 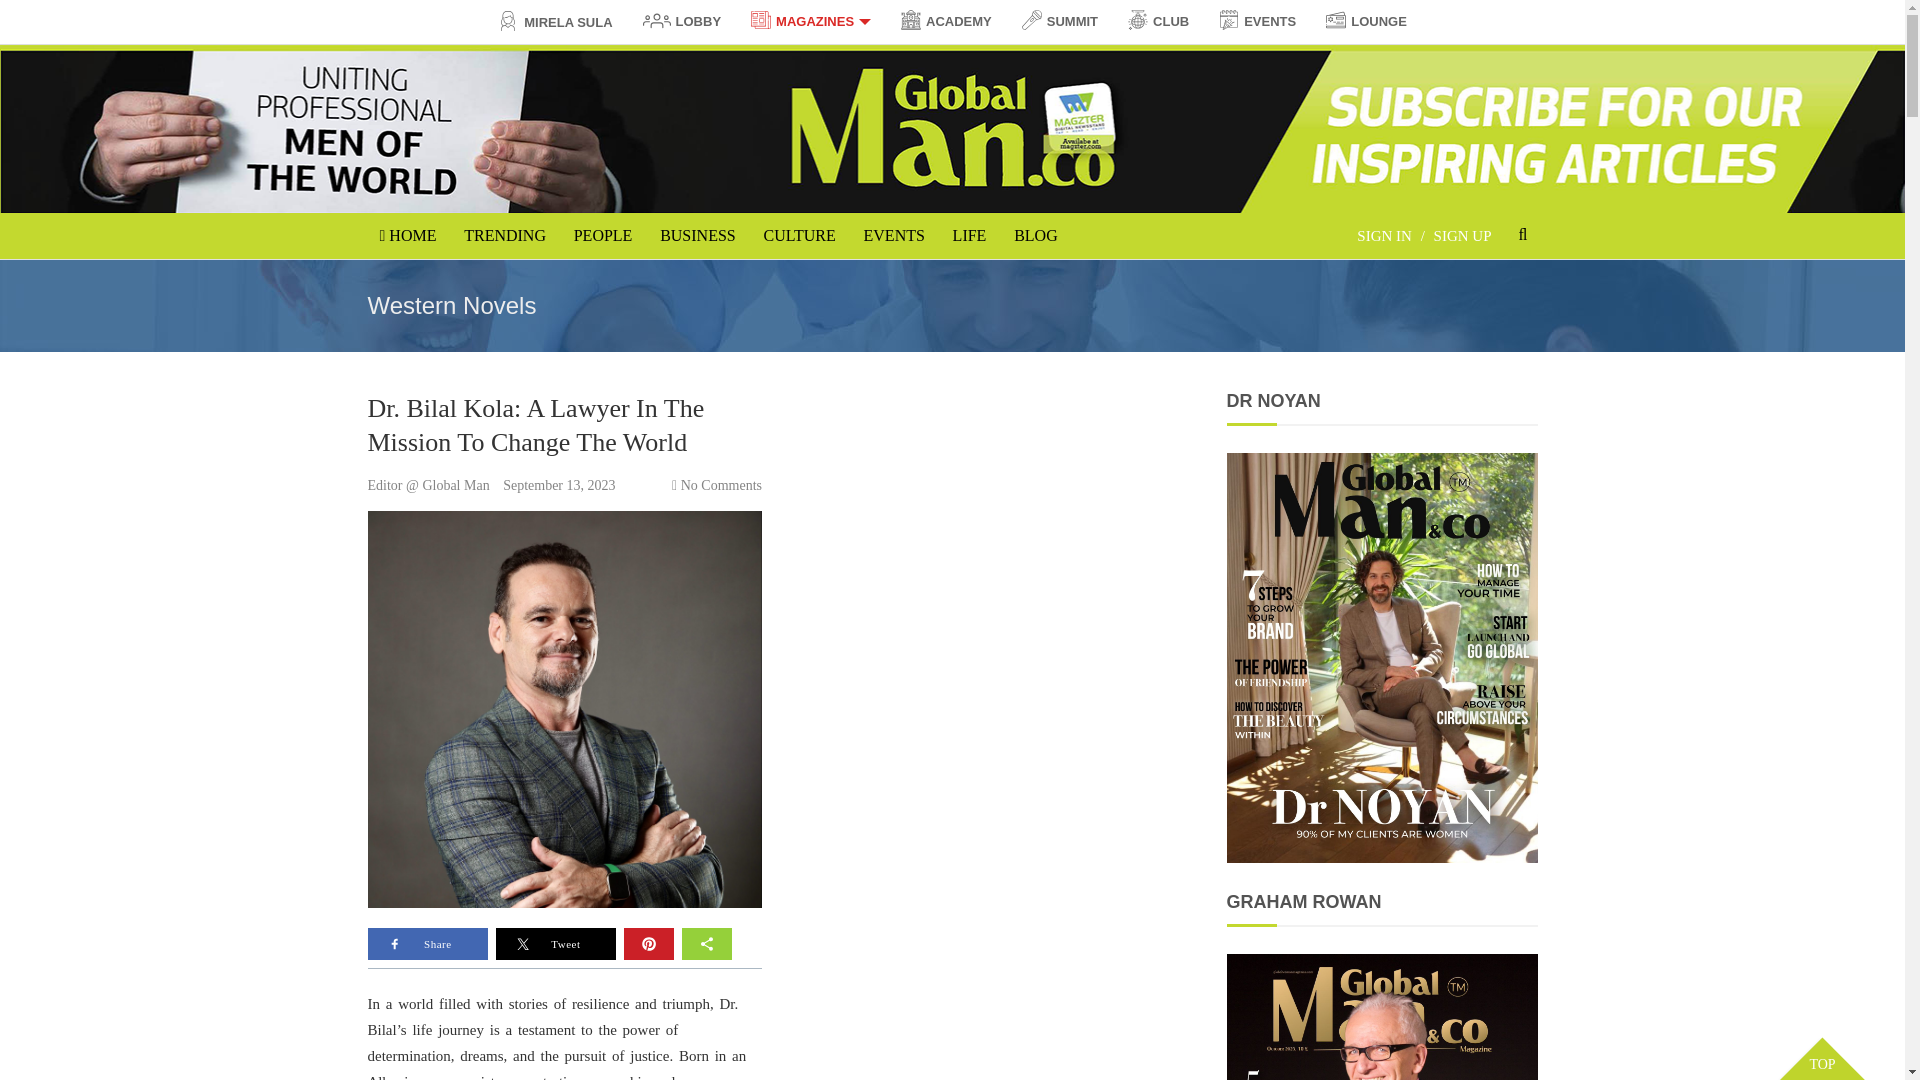 I want to click on EVENTS, so click(x=894, y=236).